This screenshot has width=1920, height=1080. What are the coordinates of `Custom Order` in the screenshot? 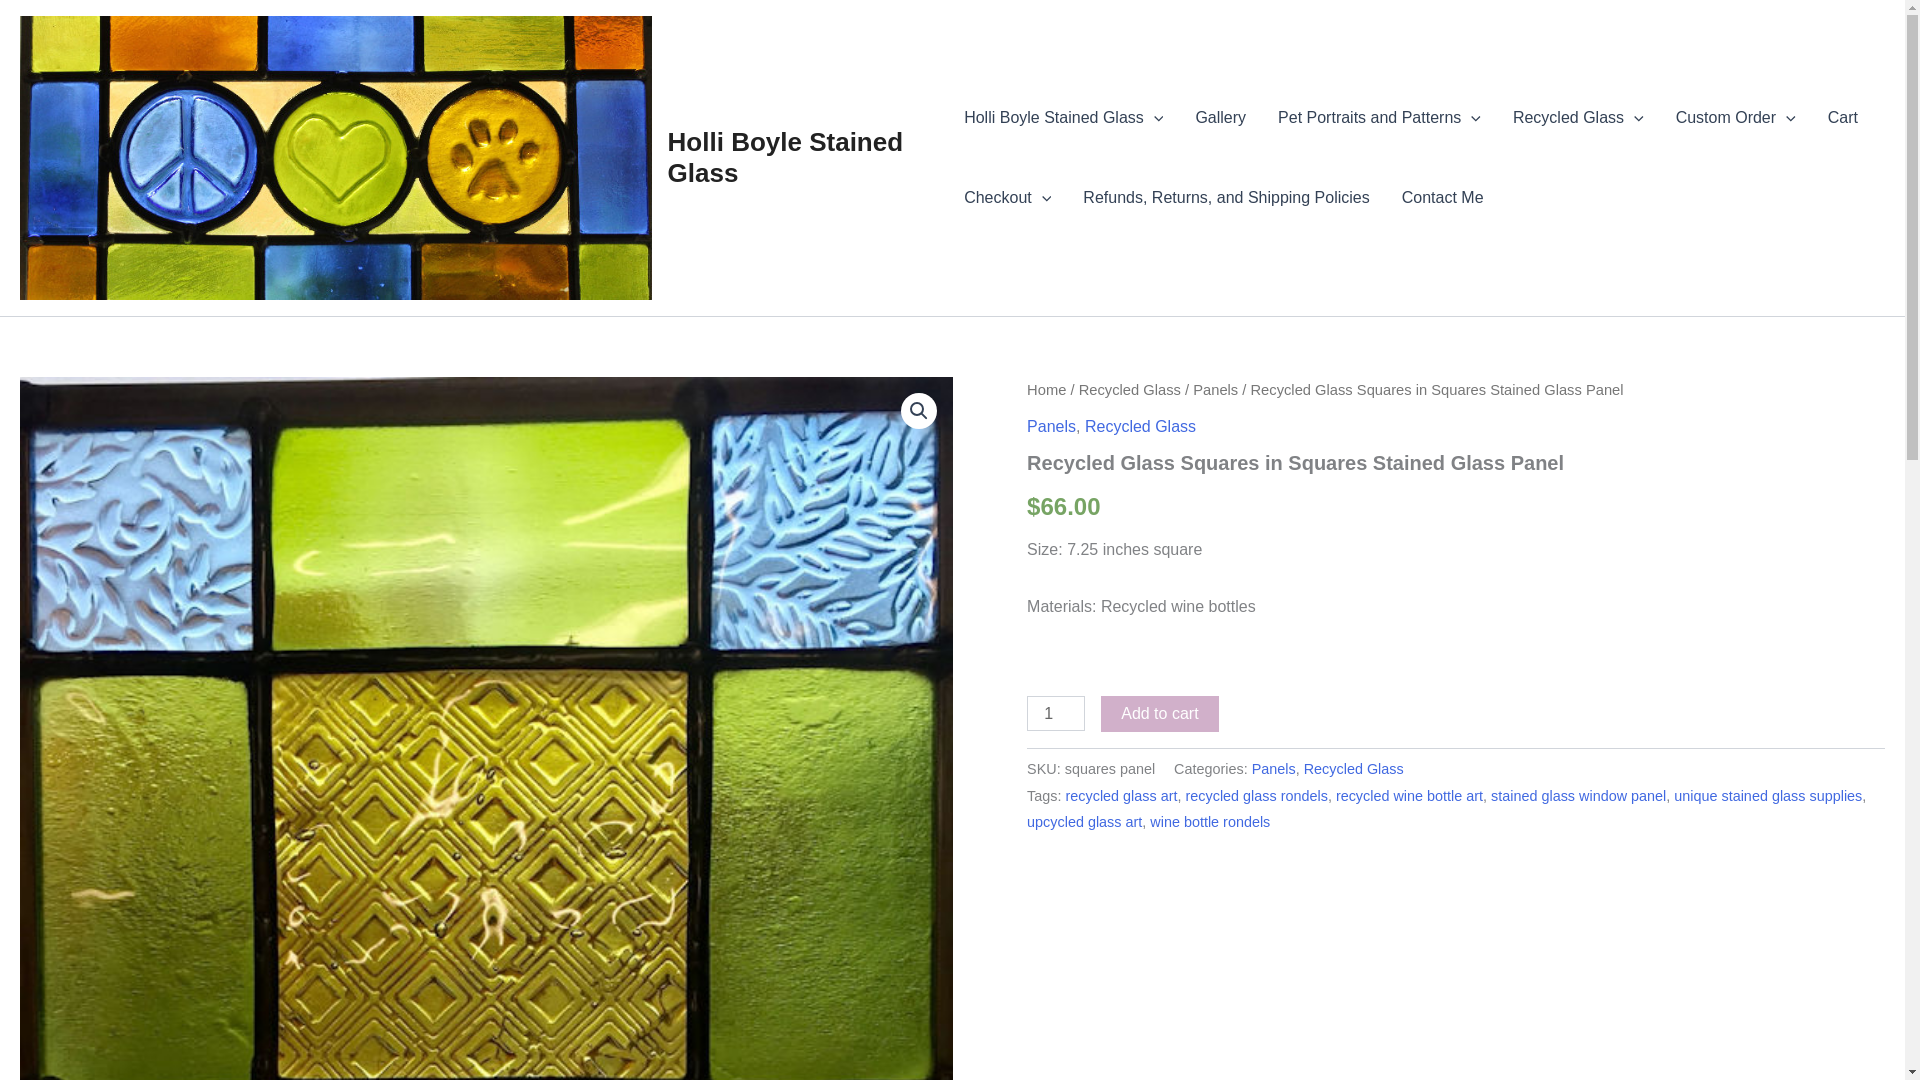 It's located at (1736, 117).